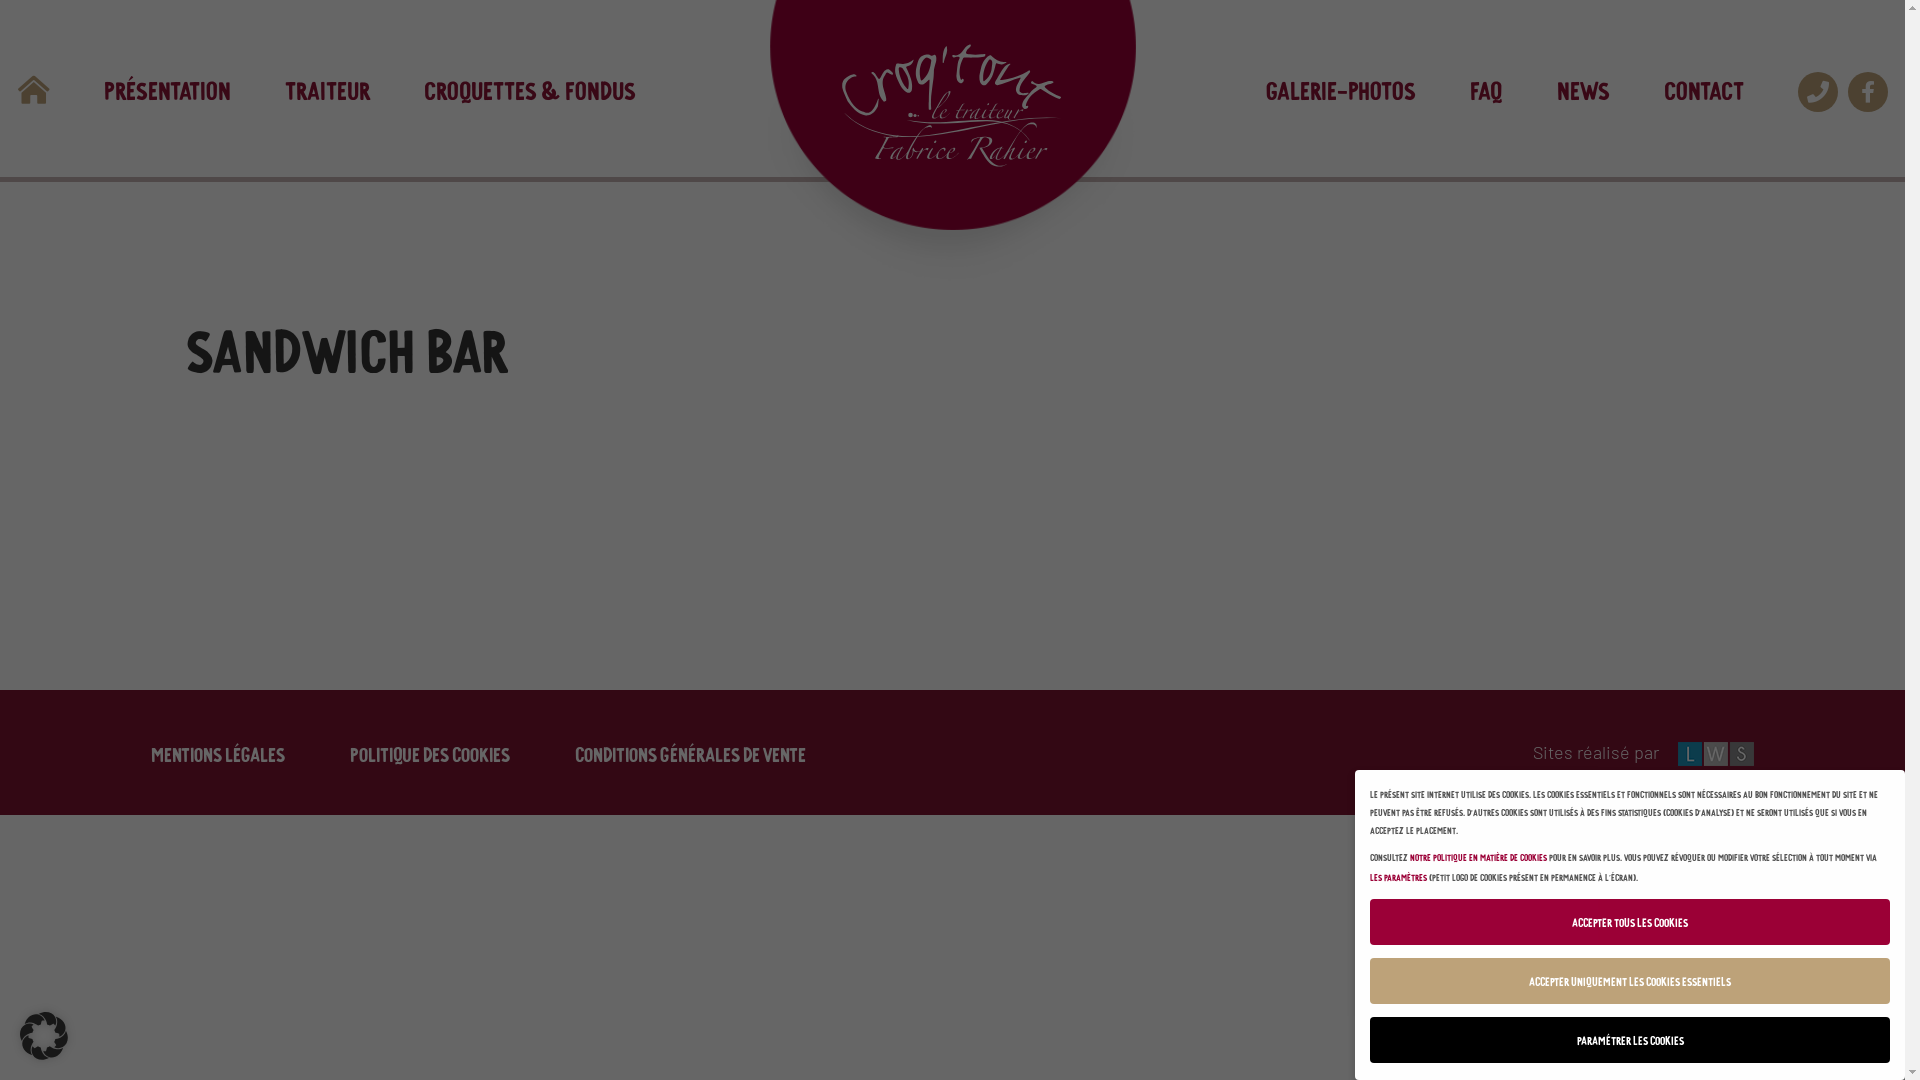 The width and height of the screenshot is (1920, 1080). I want to click on Traiteur, so click(326, 88).